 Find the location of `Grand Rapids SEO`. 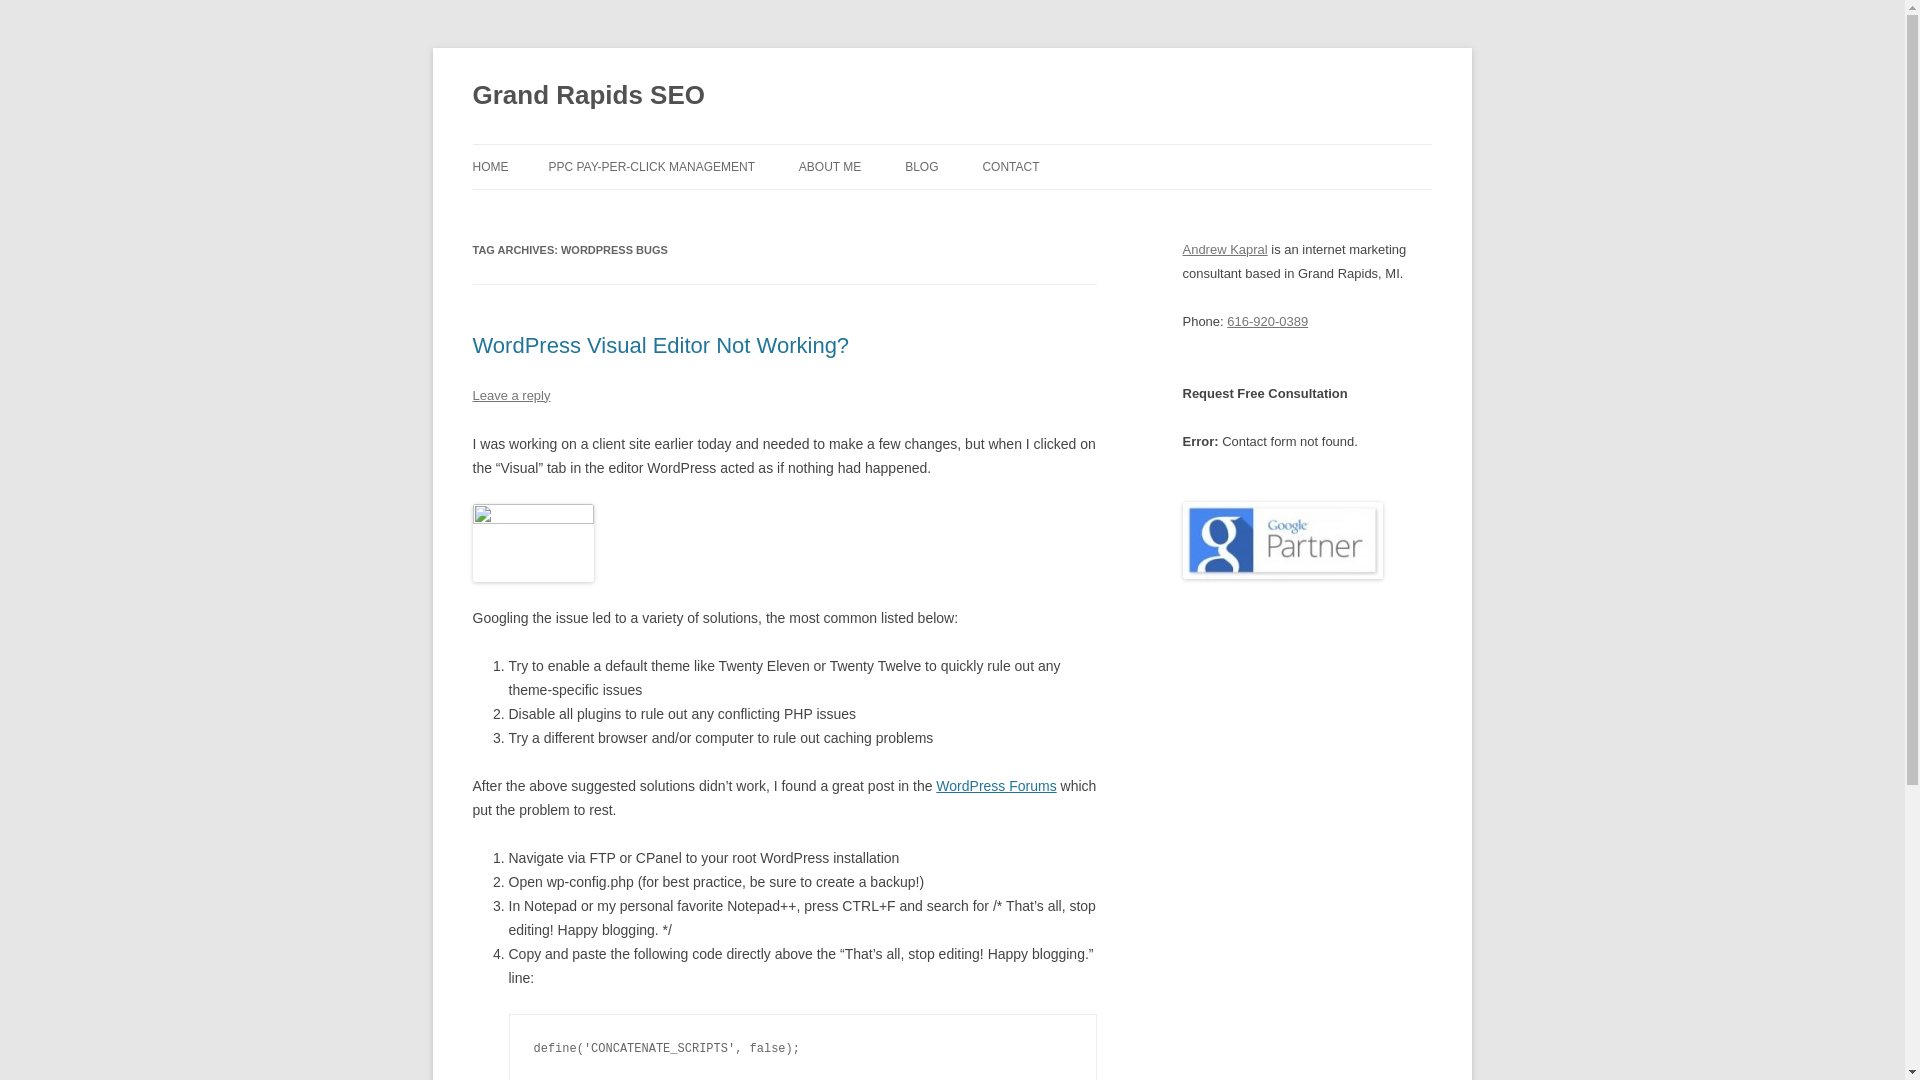

Grand Rapids SEO is located at coordinates (588, 96).